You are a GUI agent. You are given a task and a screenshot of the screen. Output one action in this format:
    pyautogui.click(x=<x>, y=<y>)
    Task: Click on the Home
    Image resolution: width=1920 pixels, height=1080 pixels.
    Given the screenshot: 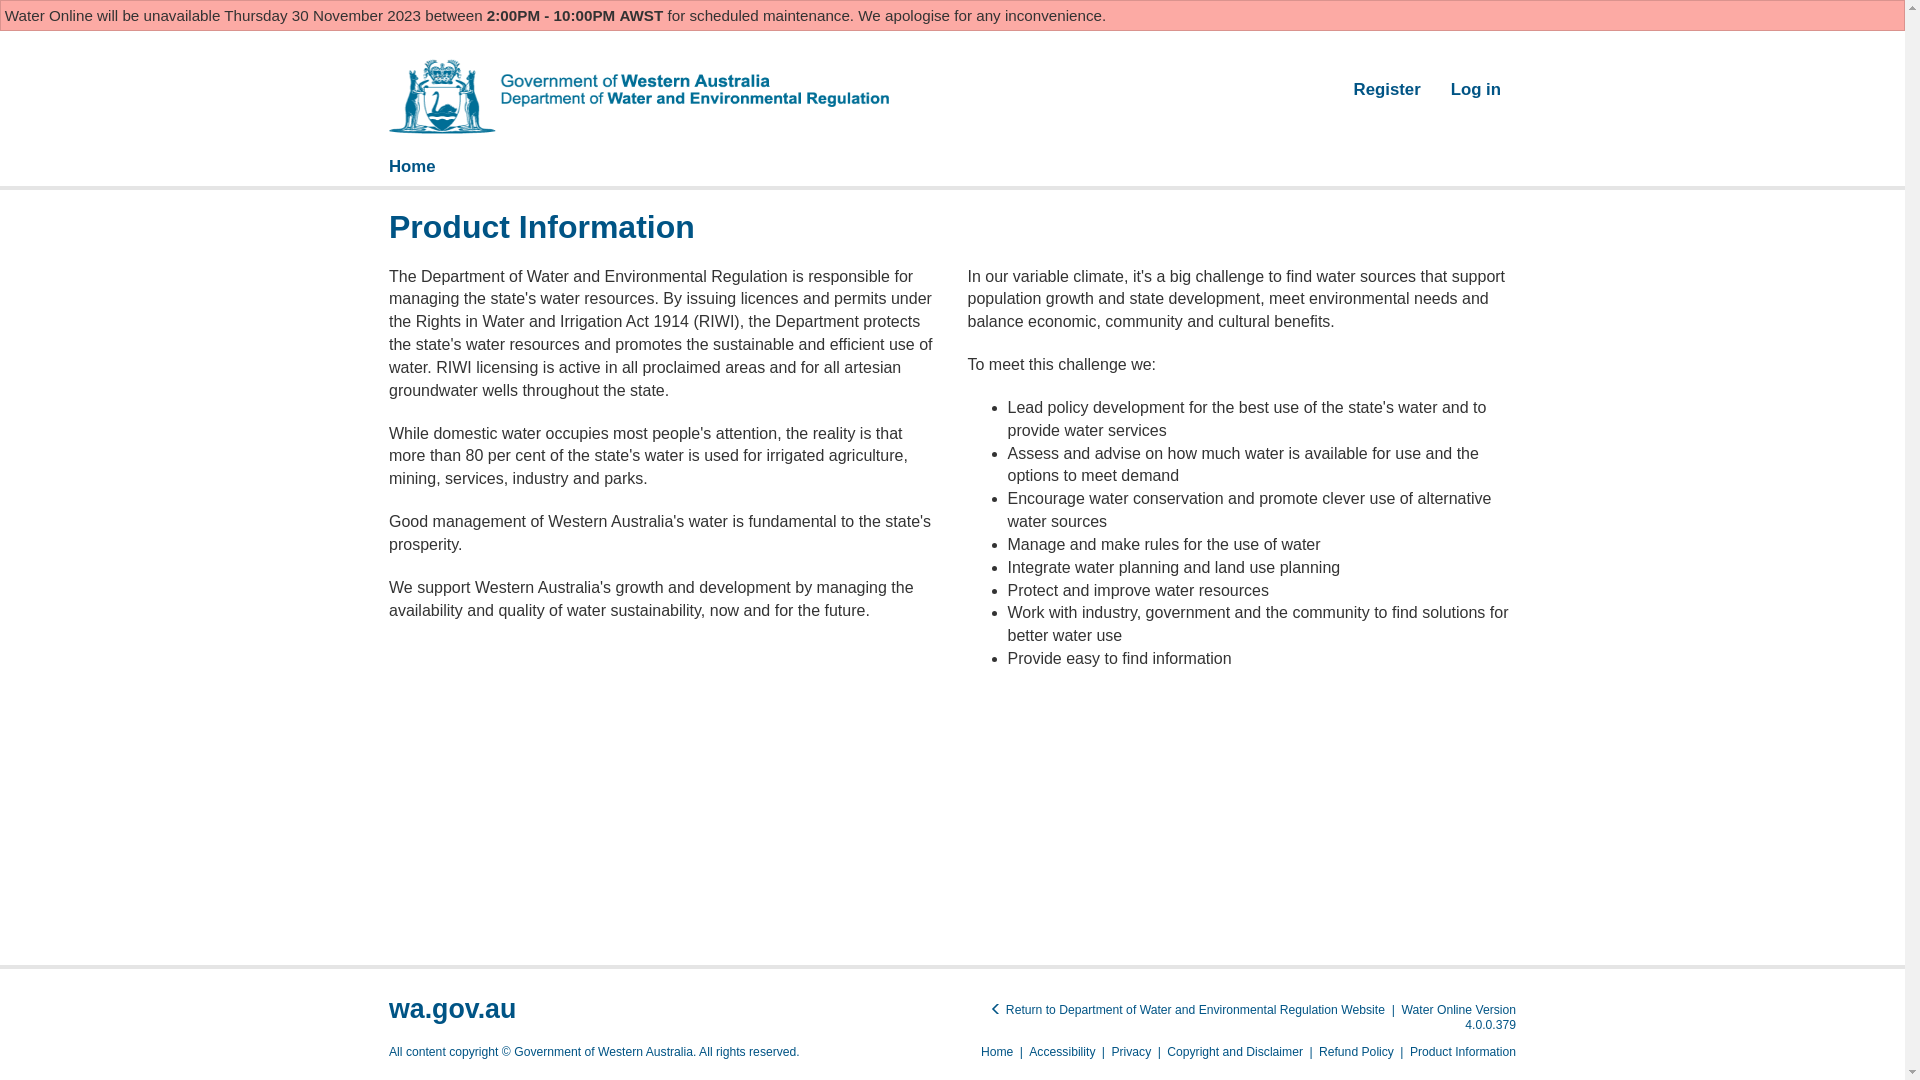 What is the action you would take?
    pyautogui.click(x=412, y=168)
    